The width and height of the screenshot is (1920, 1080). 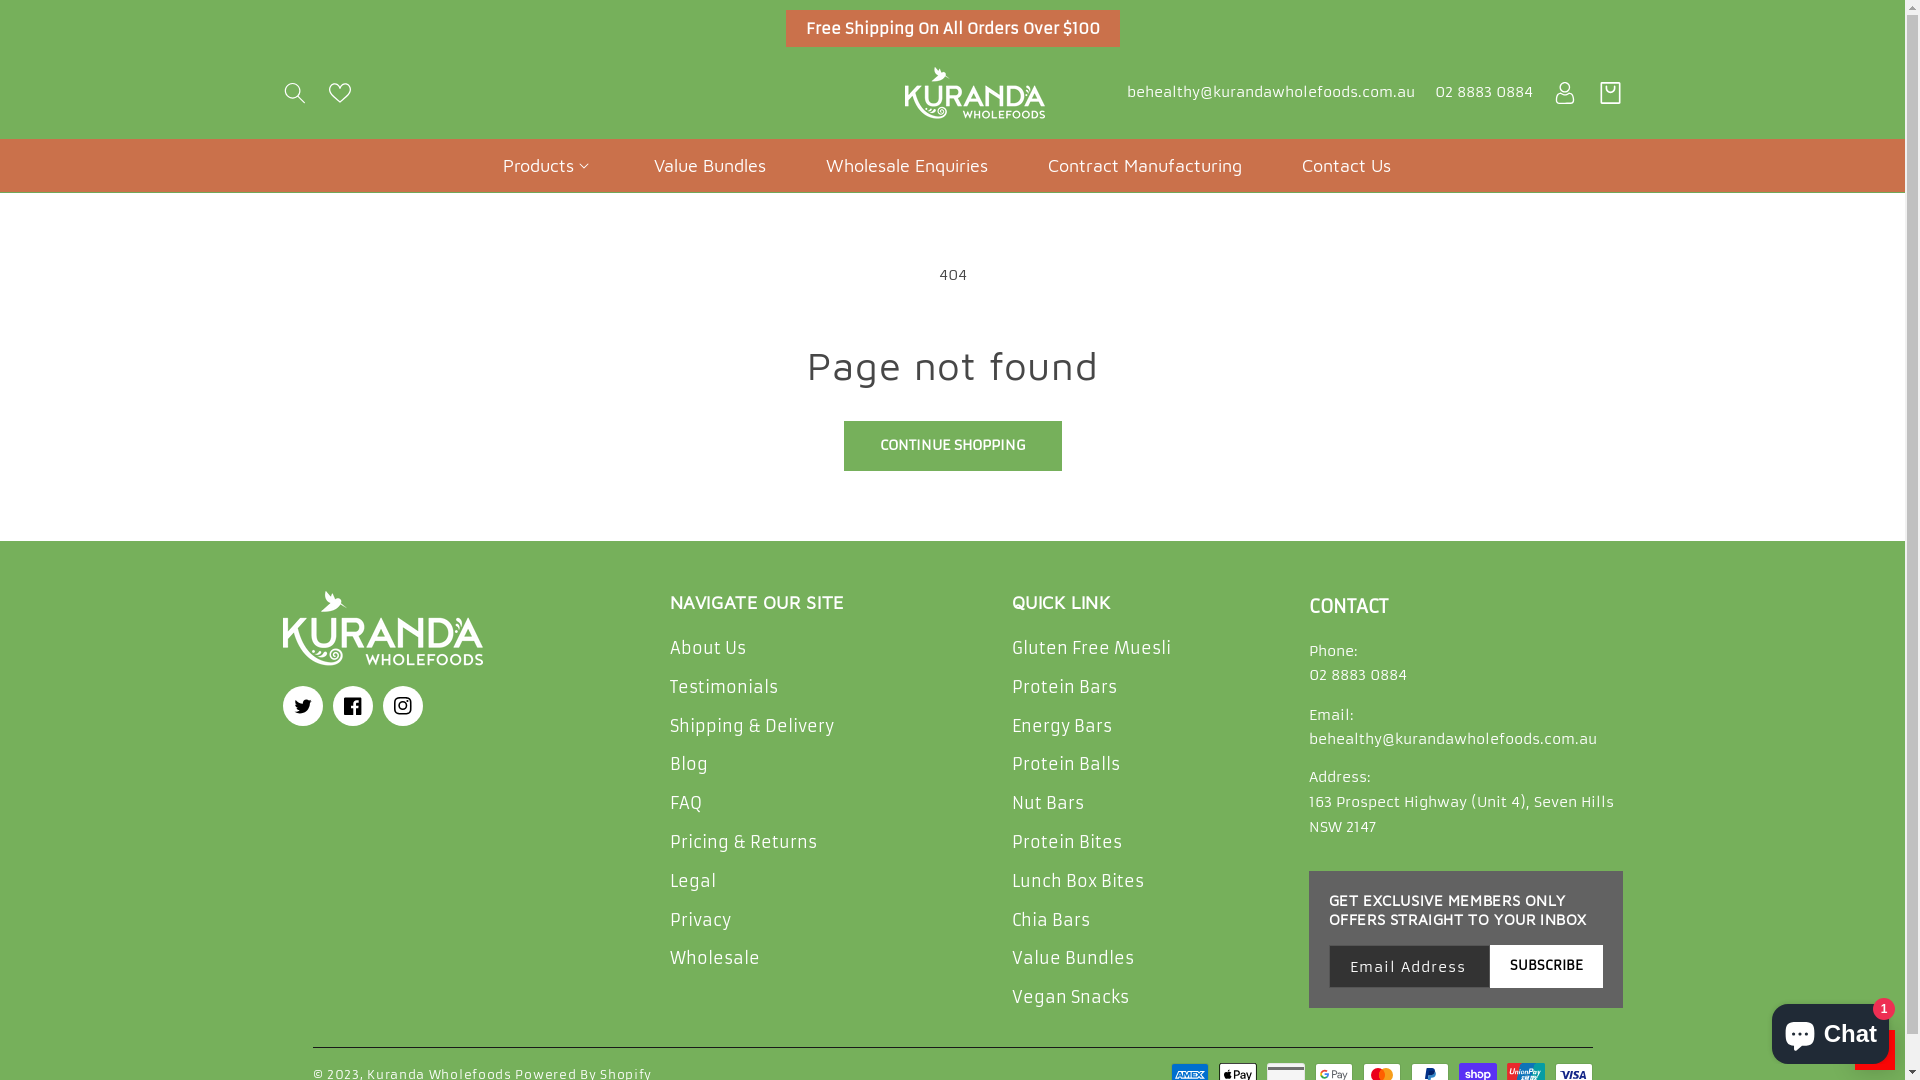 I want to click on Privacy, so click(x=700, y=920).